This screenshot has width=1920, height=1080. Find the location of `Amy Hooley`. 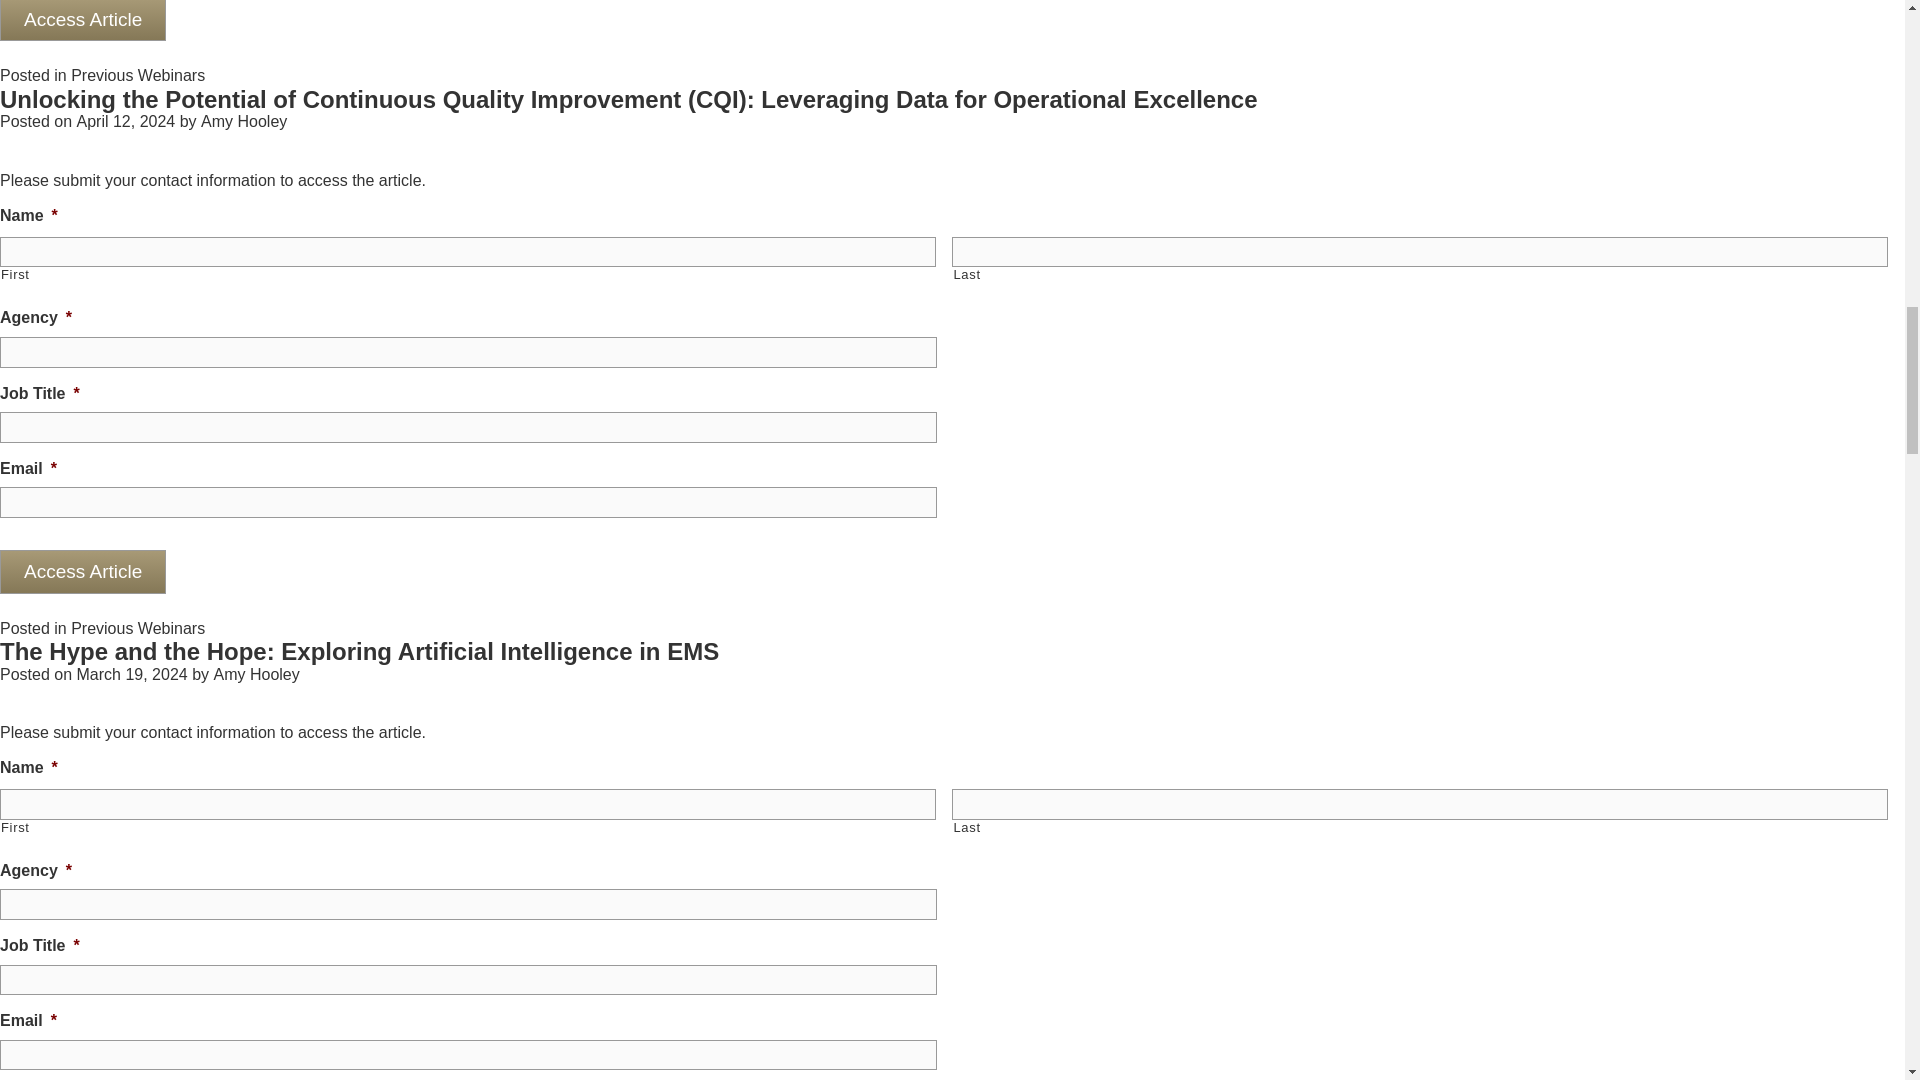

Amy Hooley is located at coordinates (256, 674).